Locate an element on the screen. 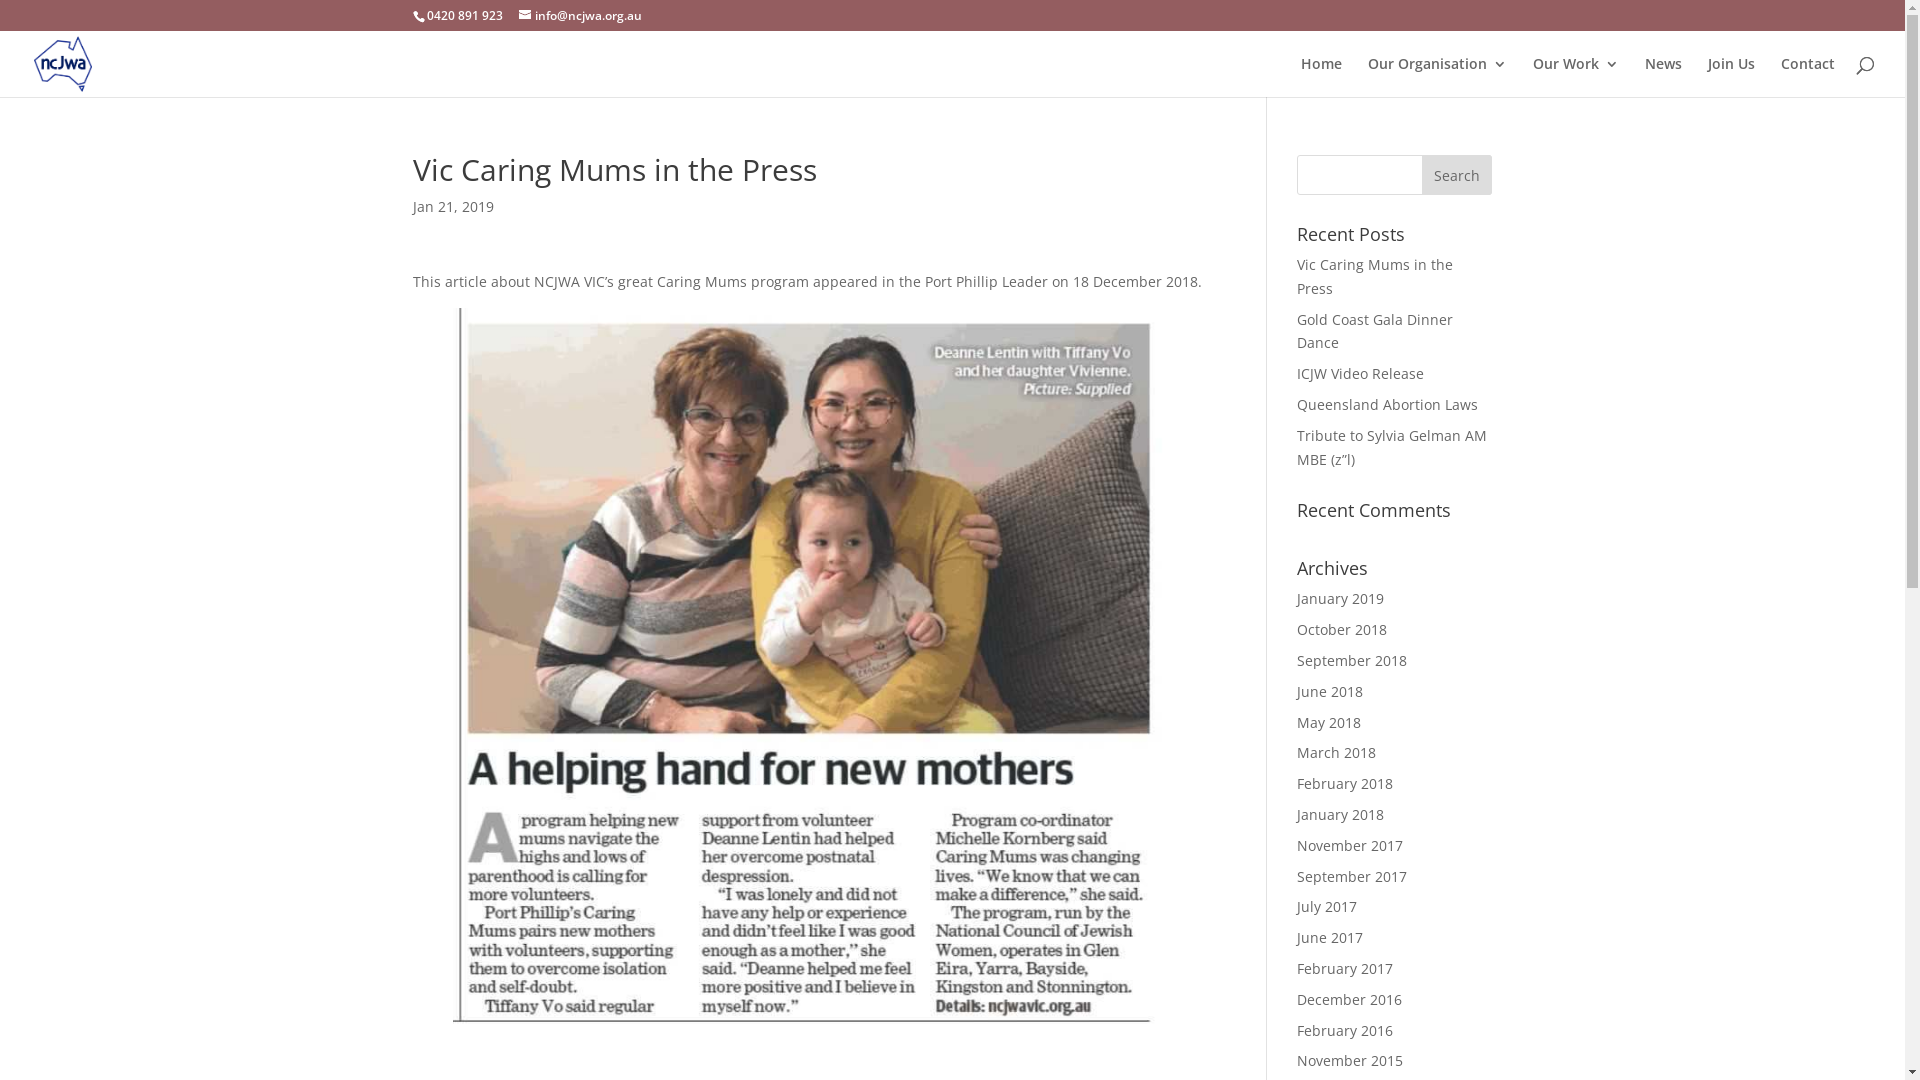 This screenshot has height=1080, width=1920. Gold Coast Gala Dinner Dance is located at coordinates (1375, 332).